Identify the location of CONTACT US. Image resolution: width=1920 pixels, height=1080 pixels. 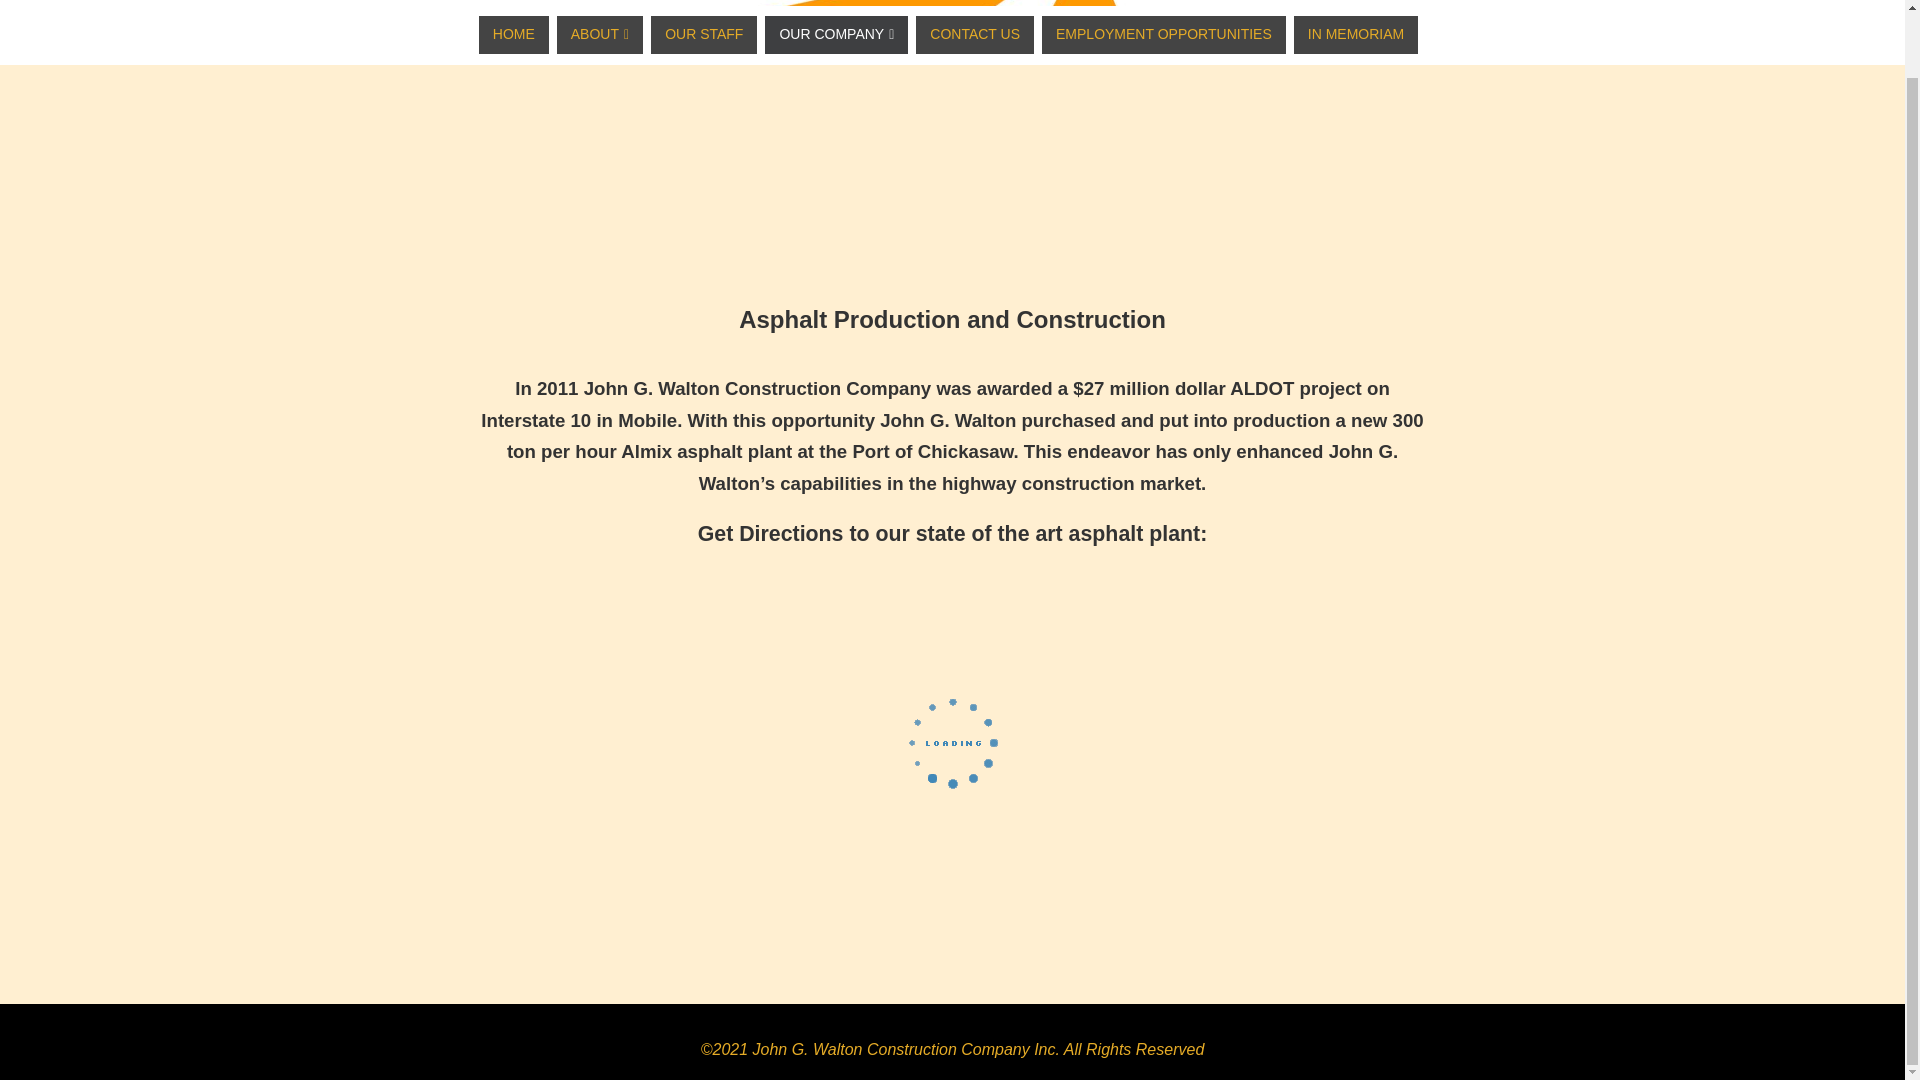
(974, 35).